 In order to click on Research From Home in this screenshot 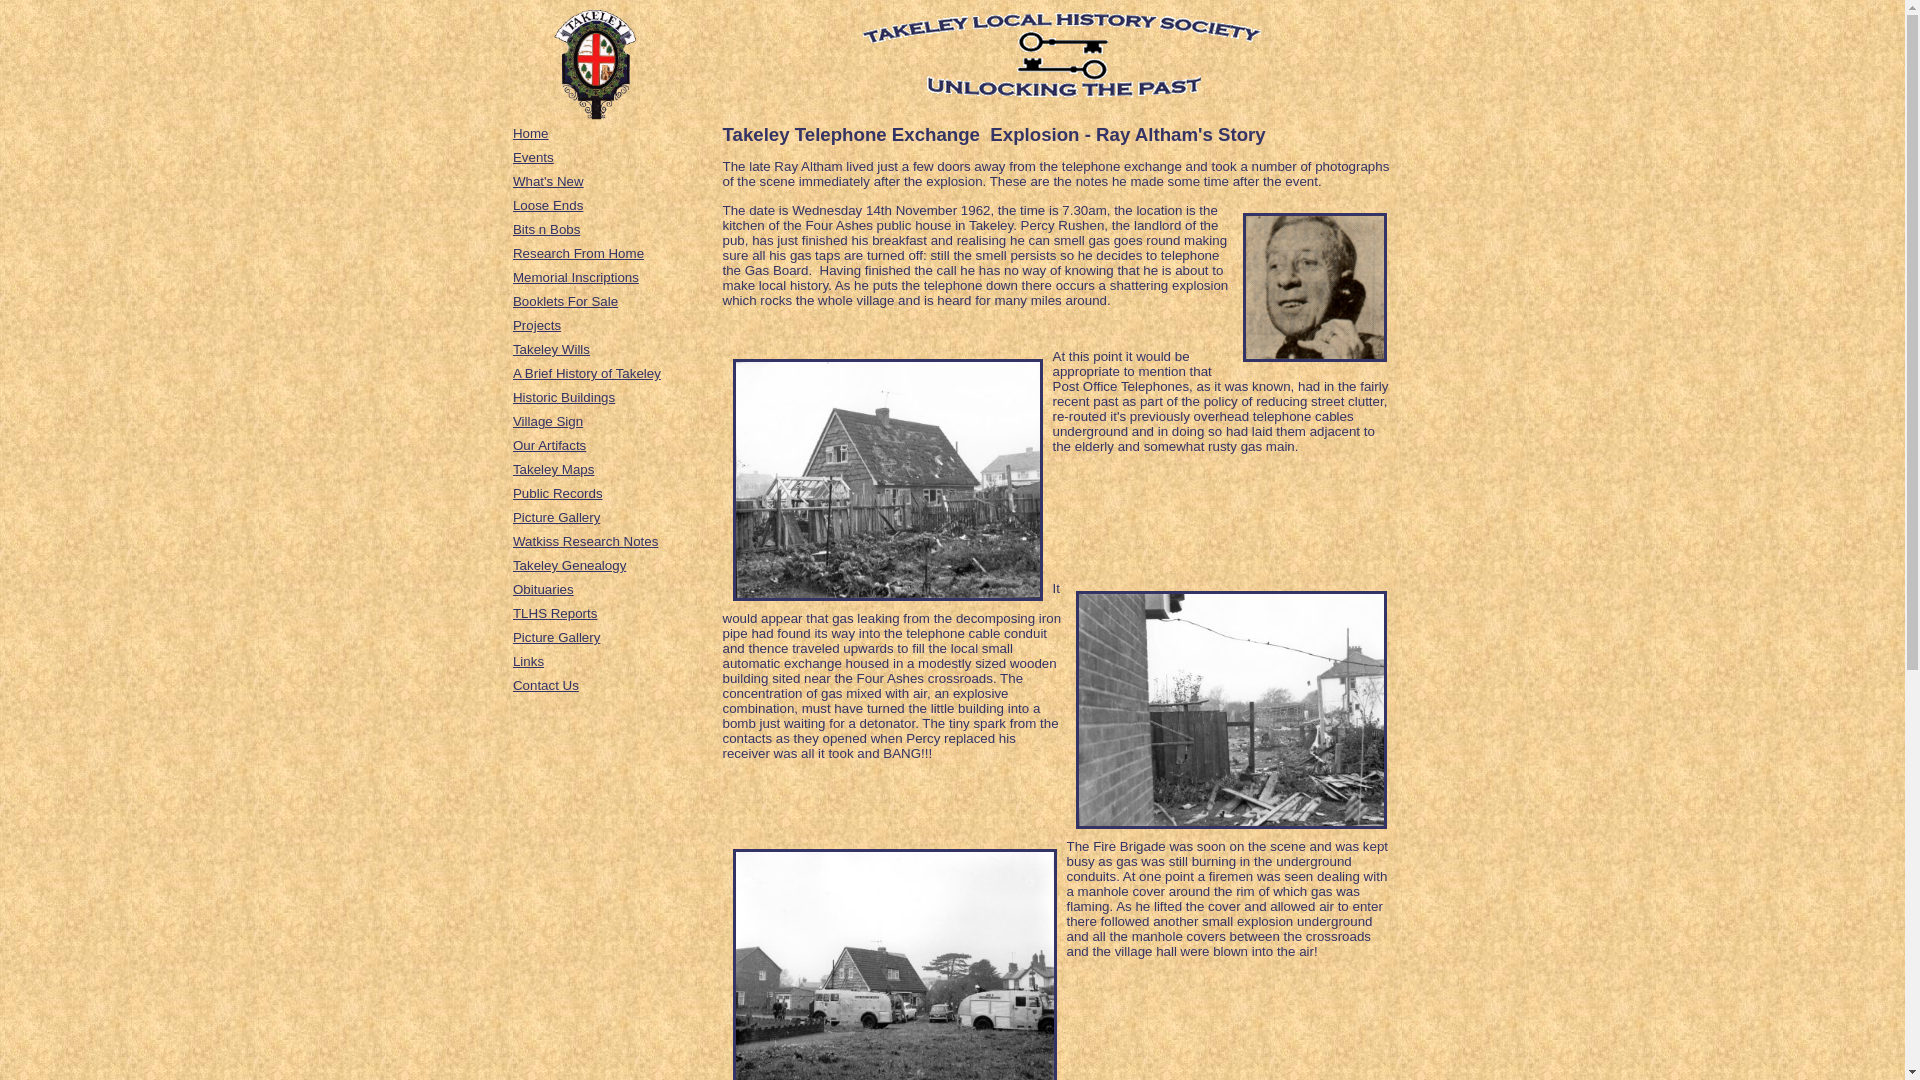, I will do `click(578, 254)`.